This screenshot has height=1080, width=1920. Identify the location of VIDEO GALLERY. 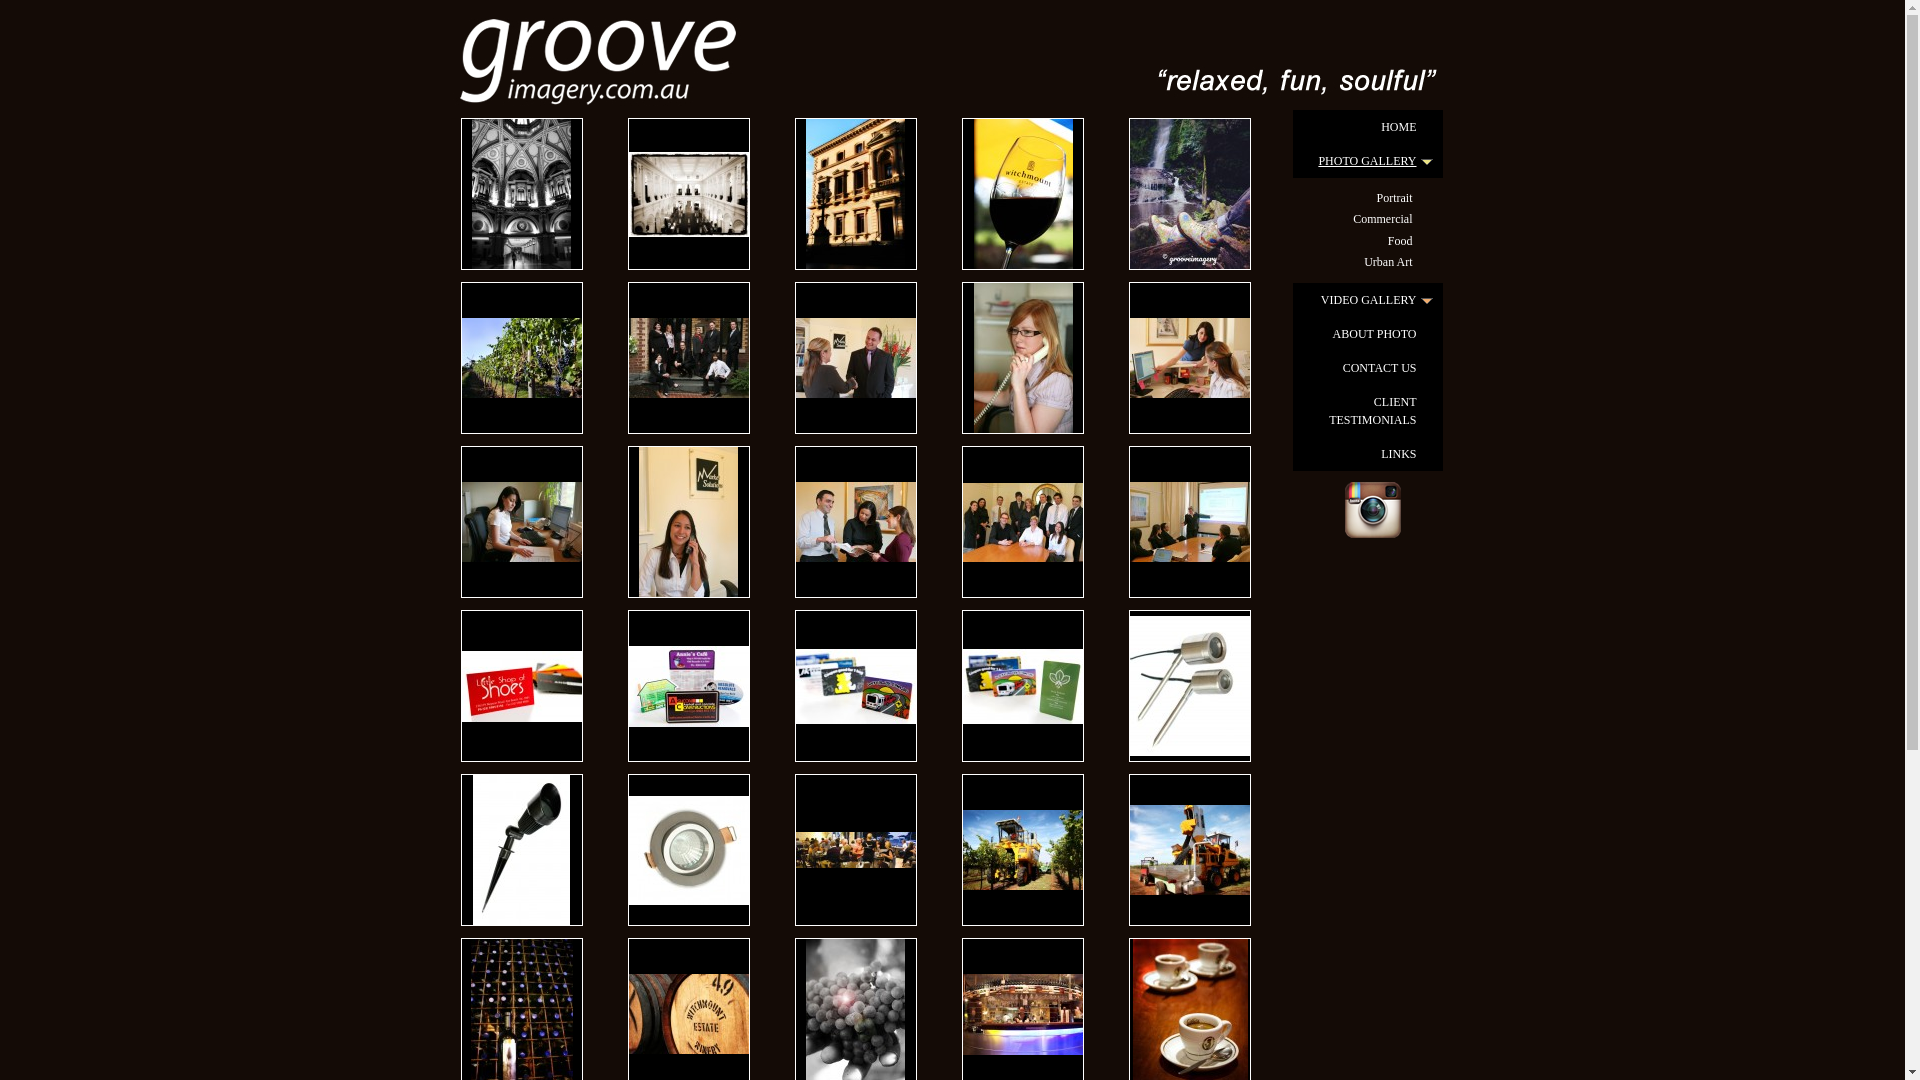
(1367, 300).